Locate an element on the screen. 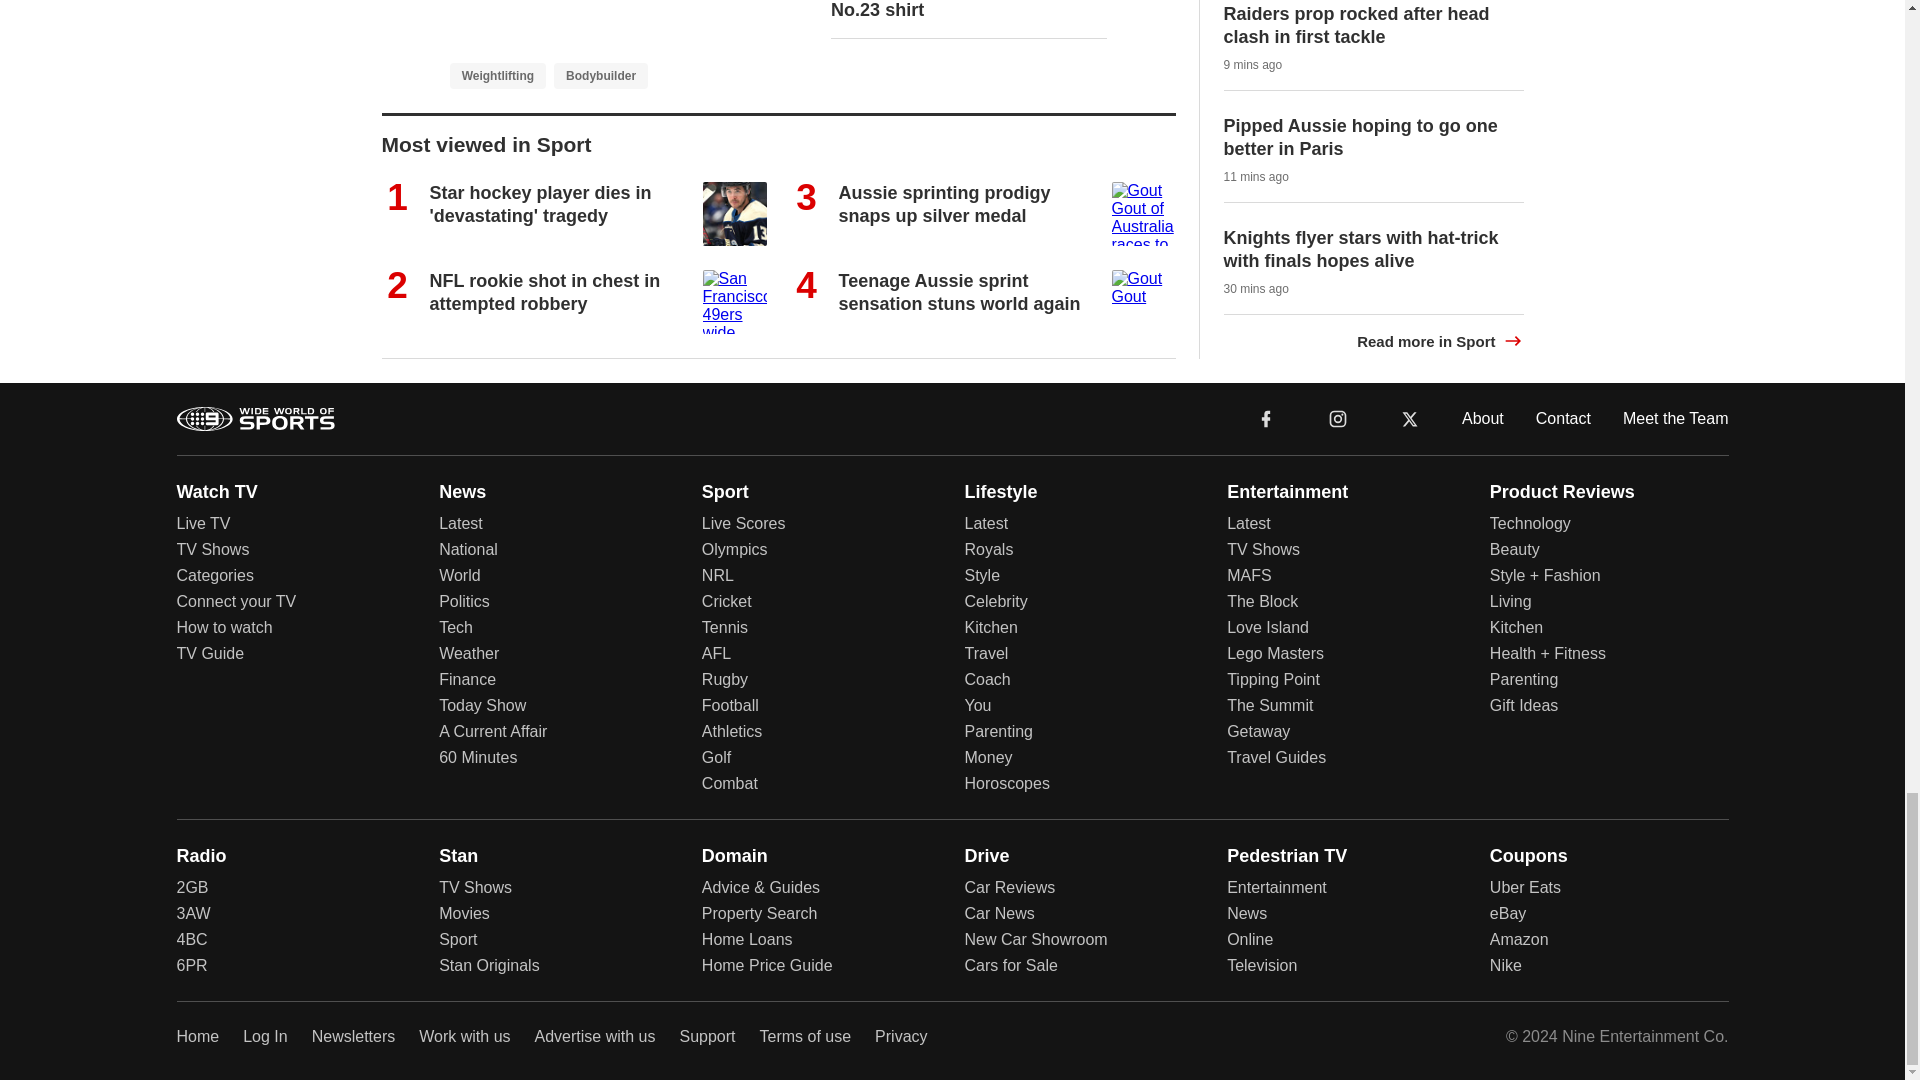  facebook is located at coordinates (1266, 418).